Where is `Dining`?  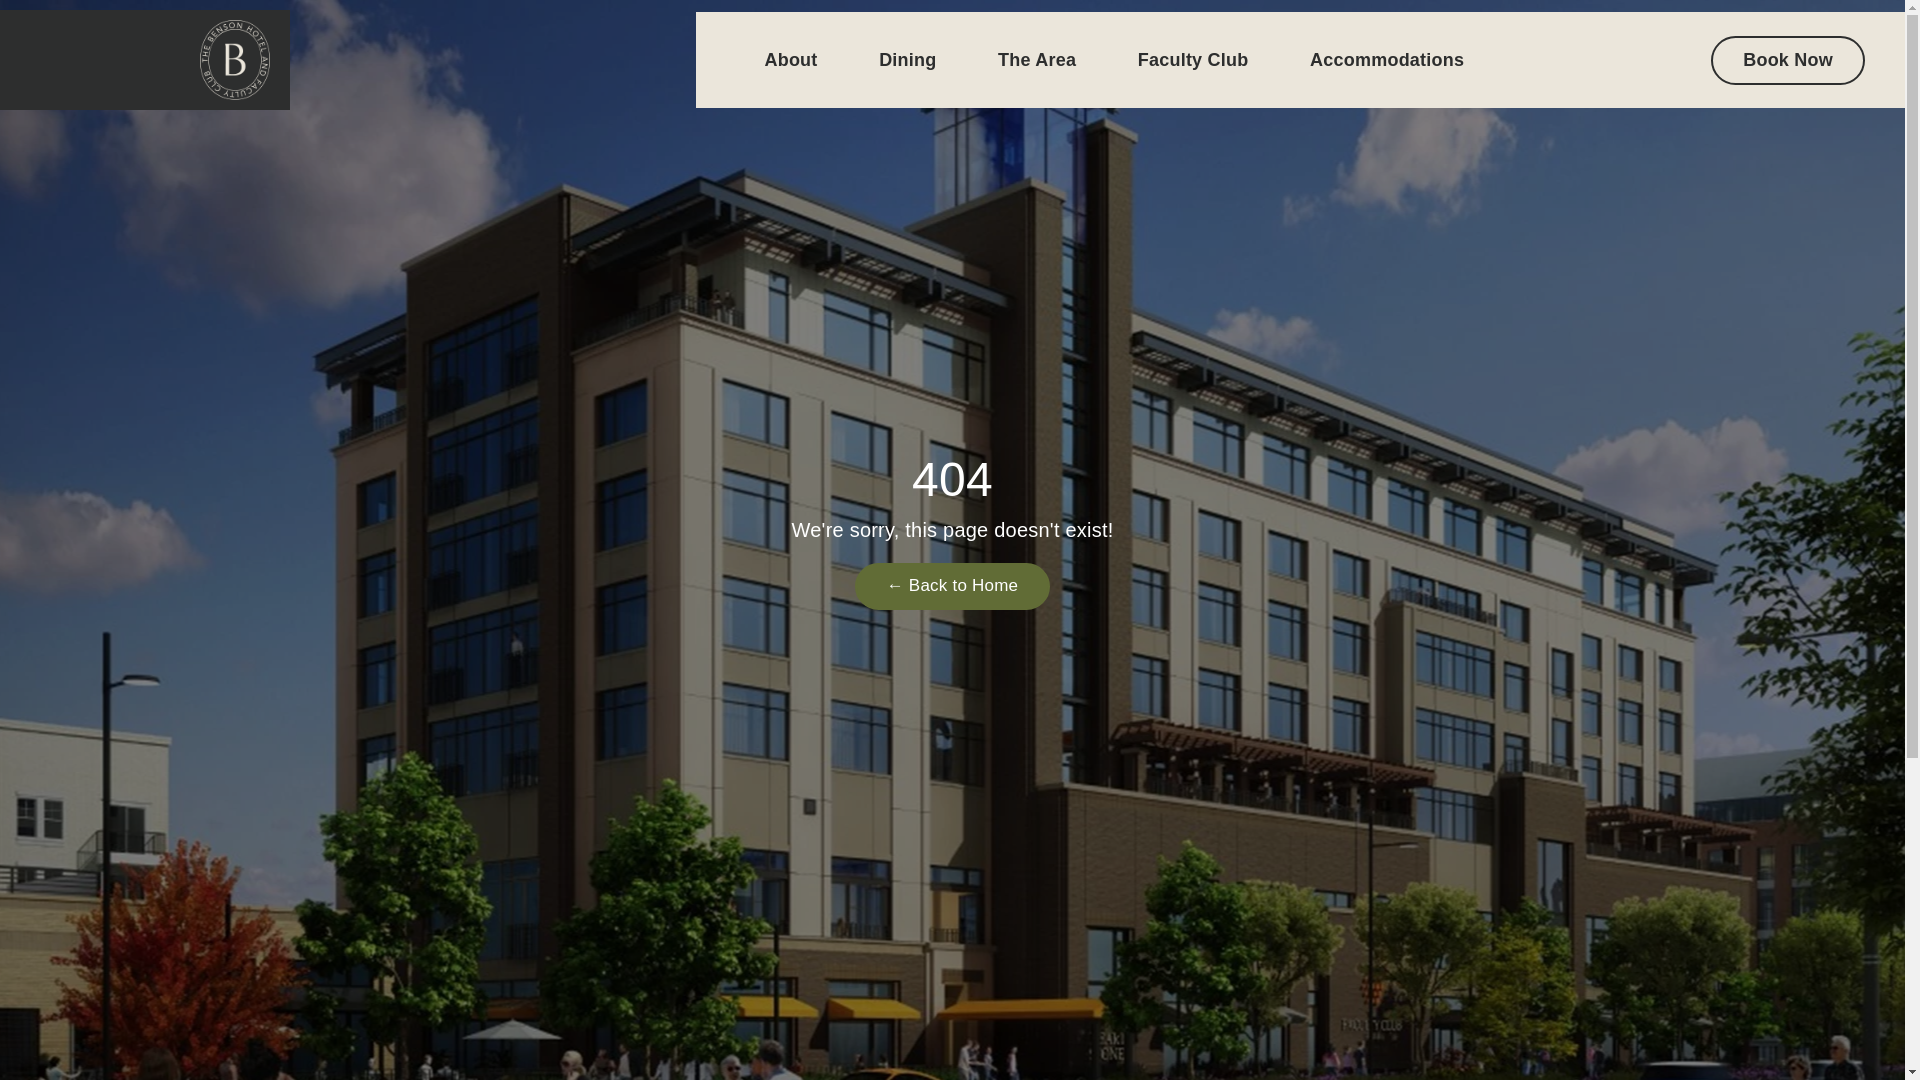 Dining is located at coordinates (907, 60).